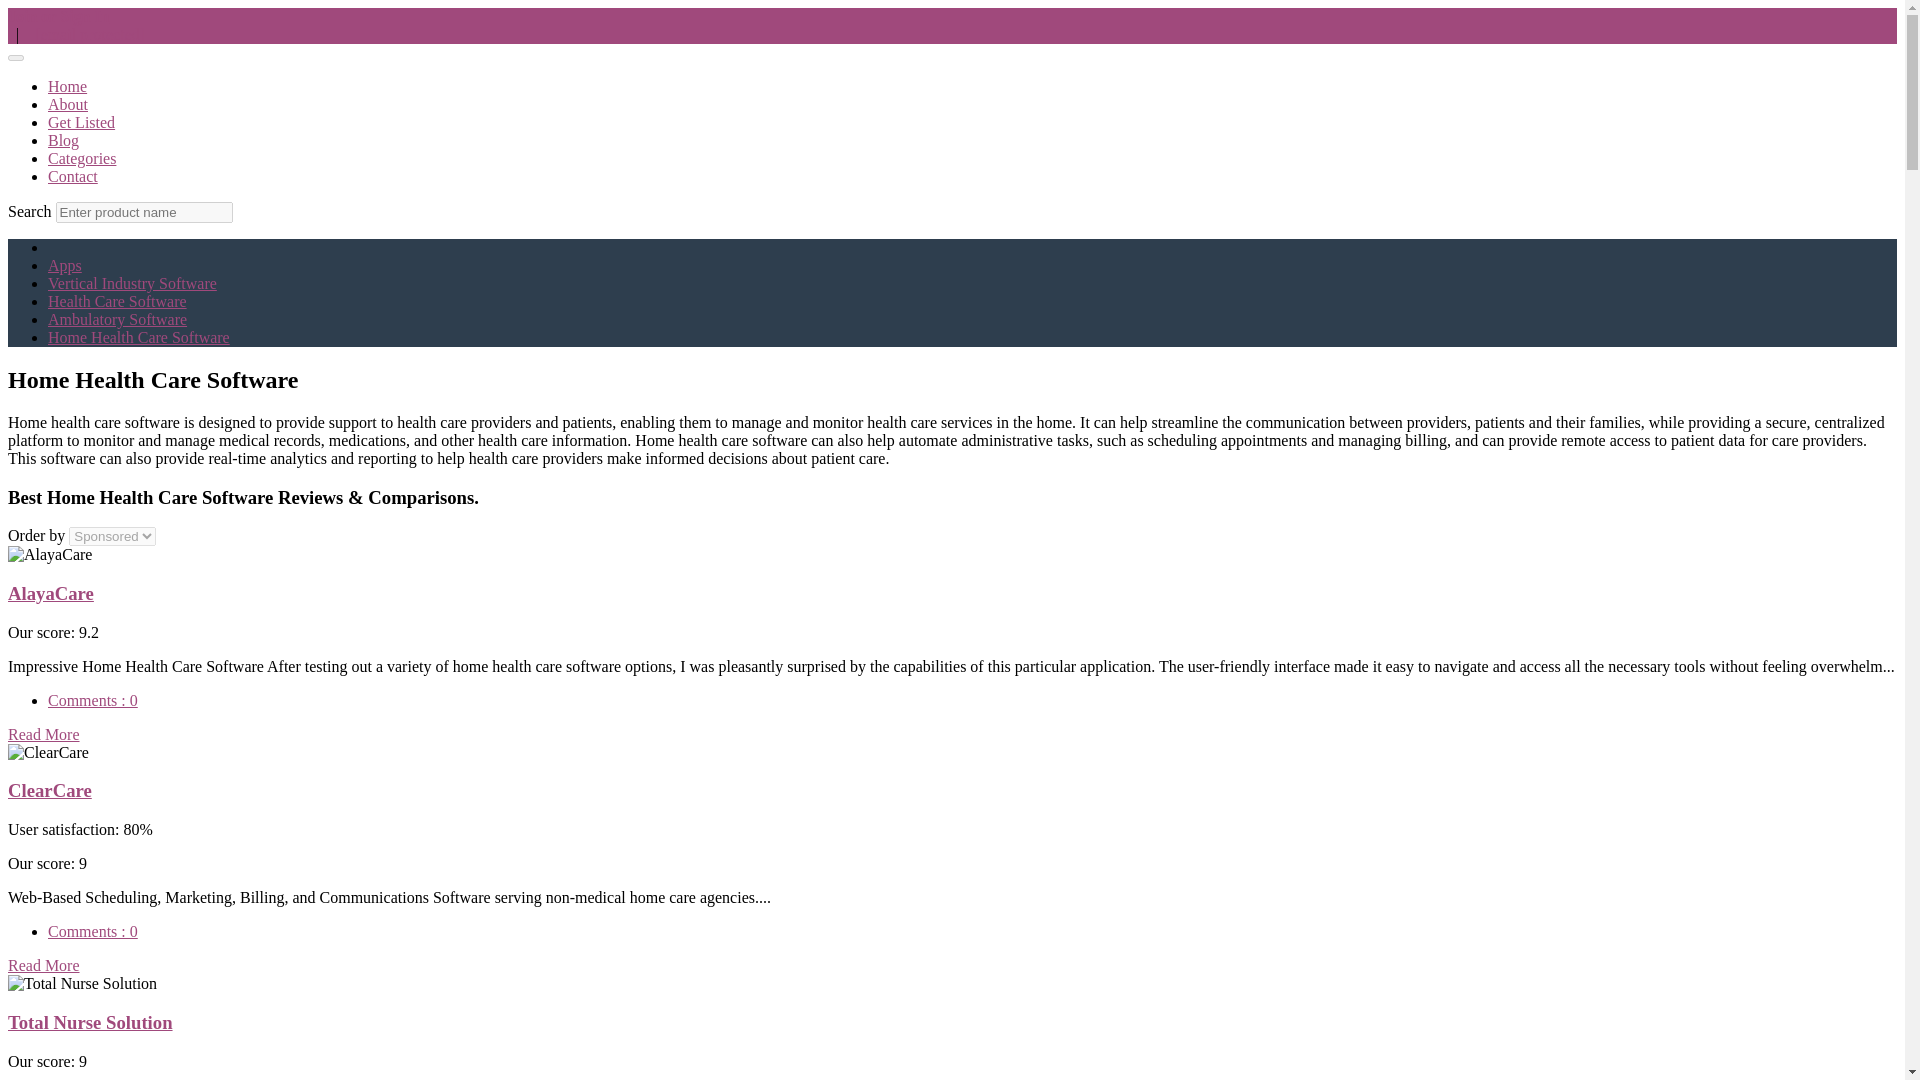 This screenshot has width=1920, height=1080. I want to click on Blog, so click(63, 140).